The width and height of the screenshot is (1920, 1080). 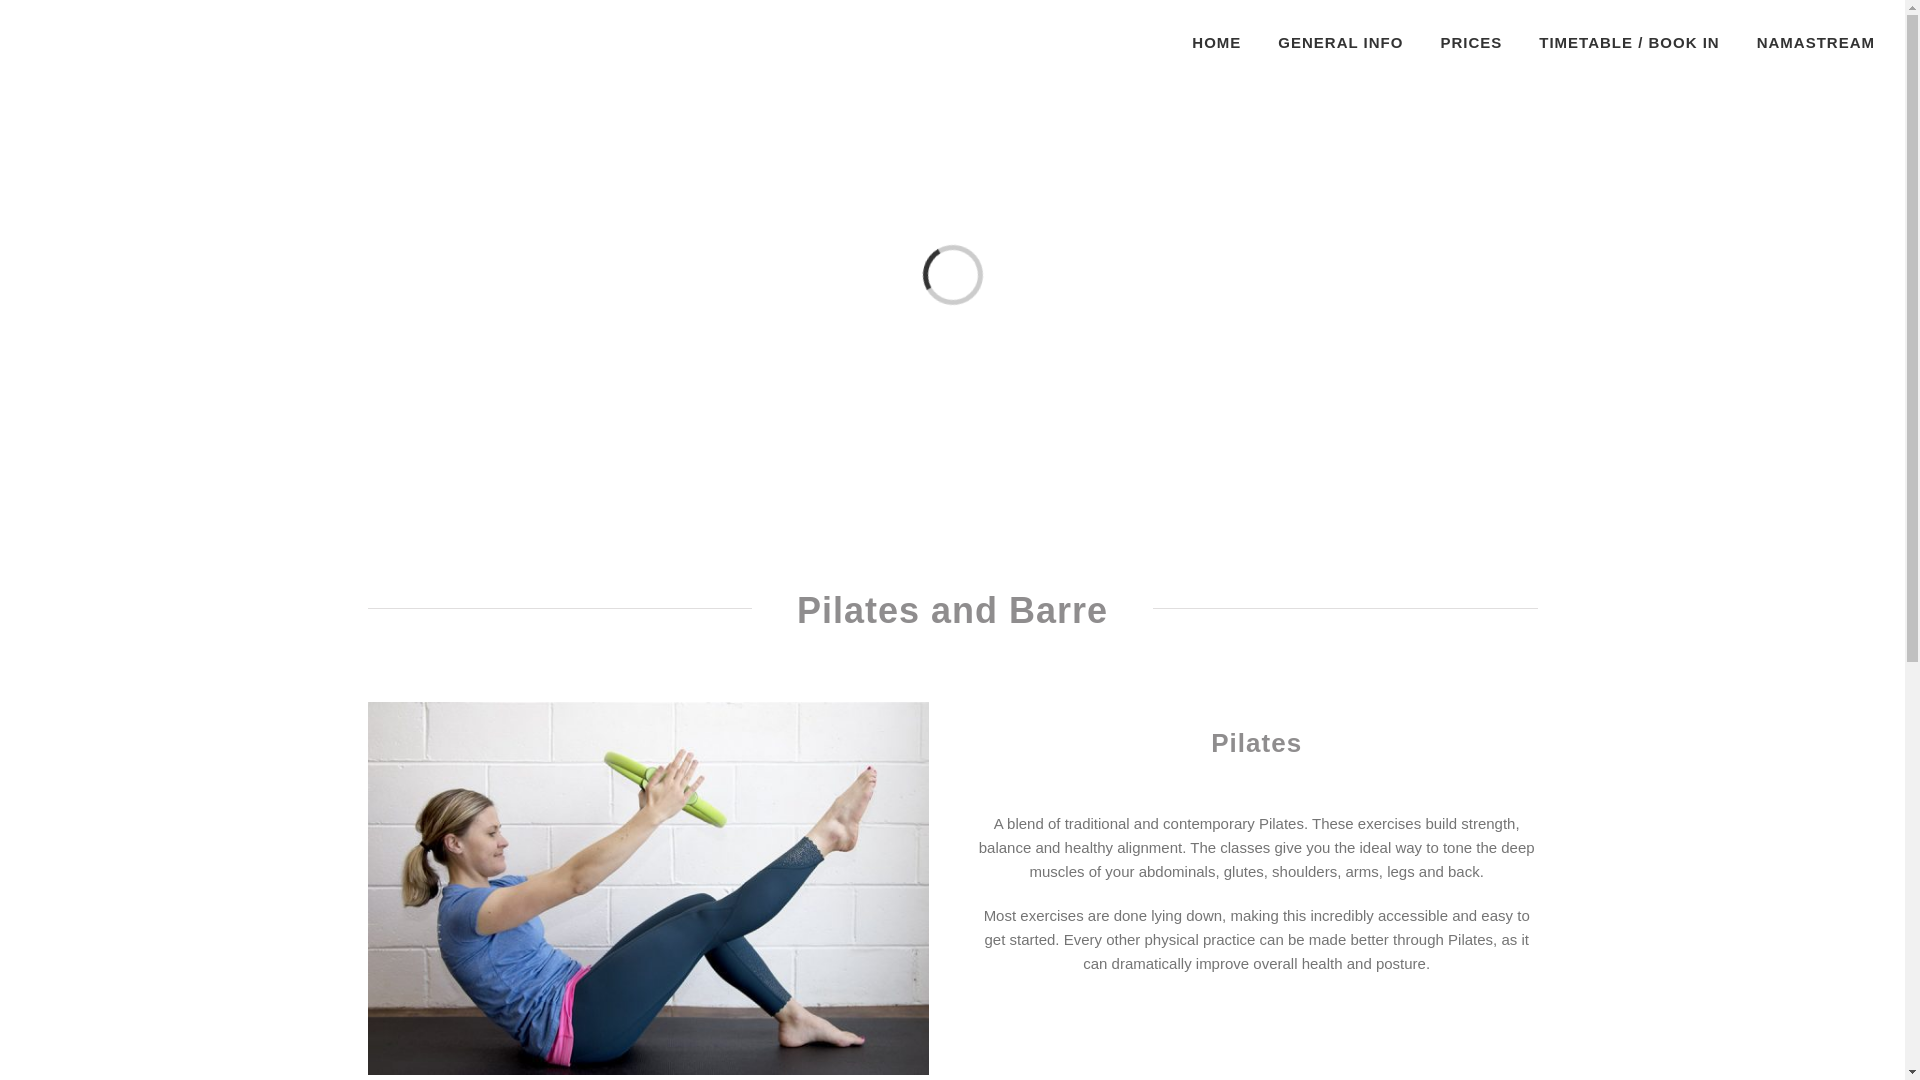 I want to click on HOME, so click(x=1216, y=42).